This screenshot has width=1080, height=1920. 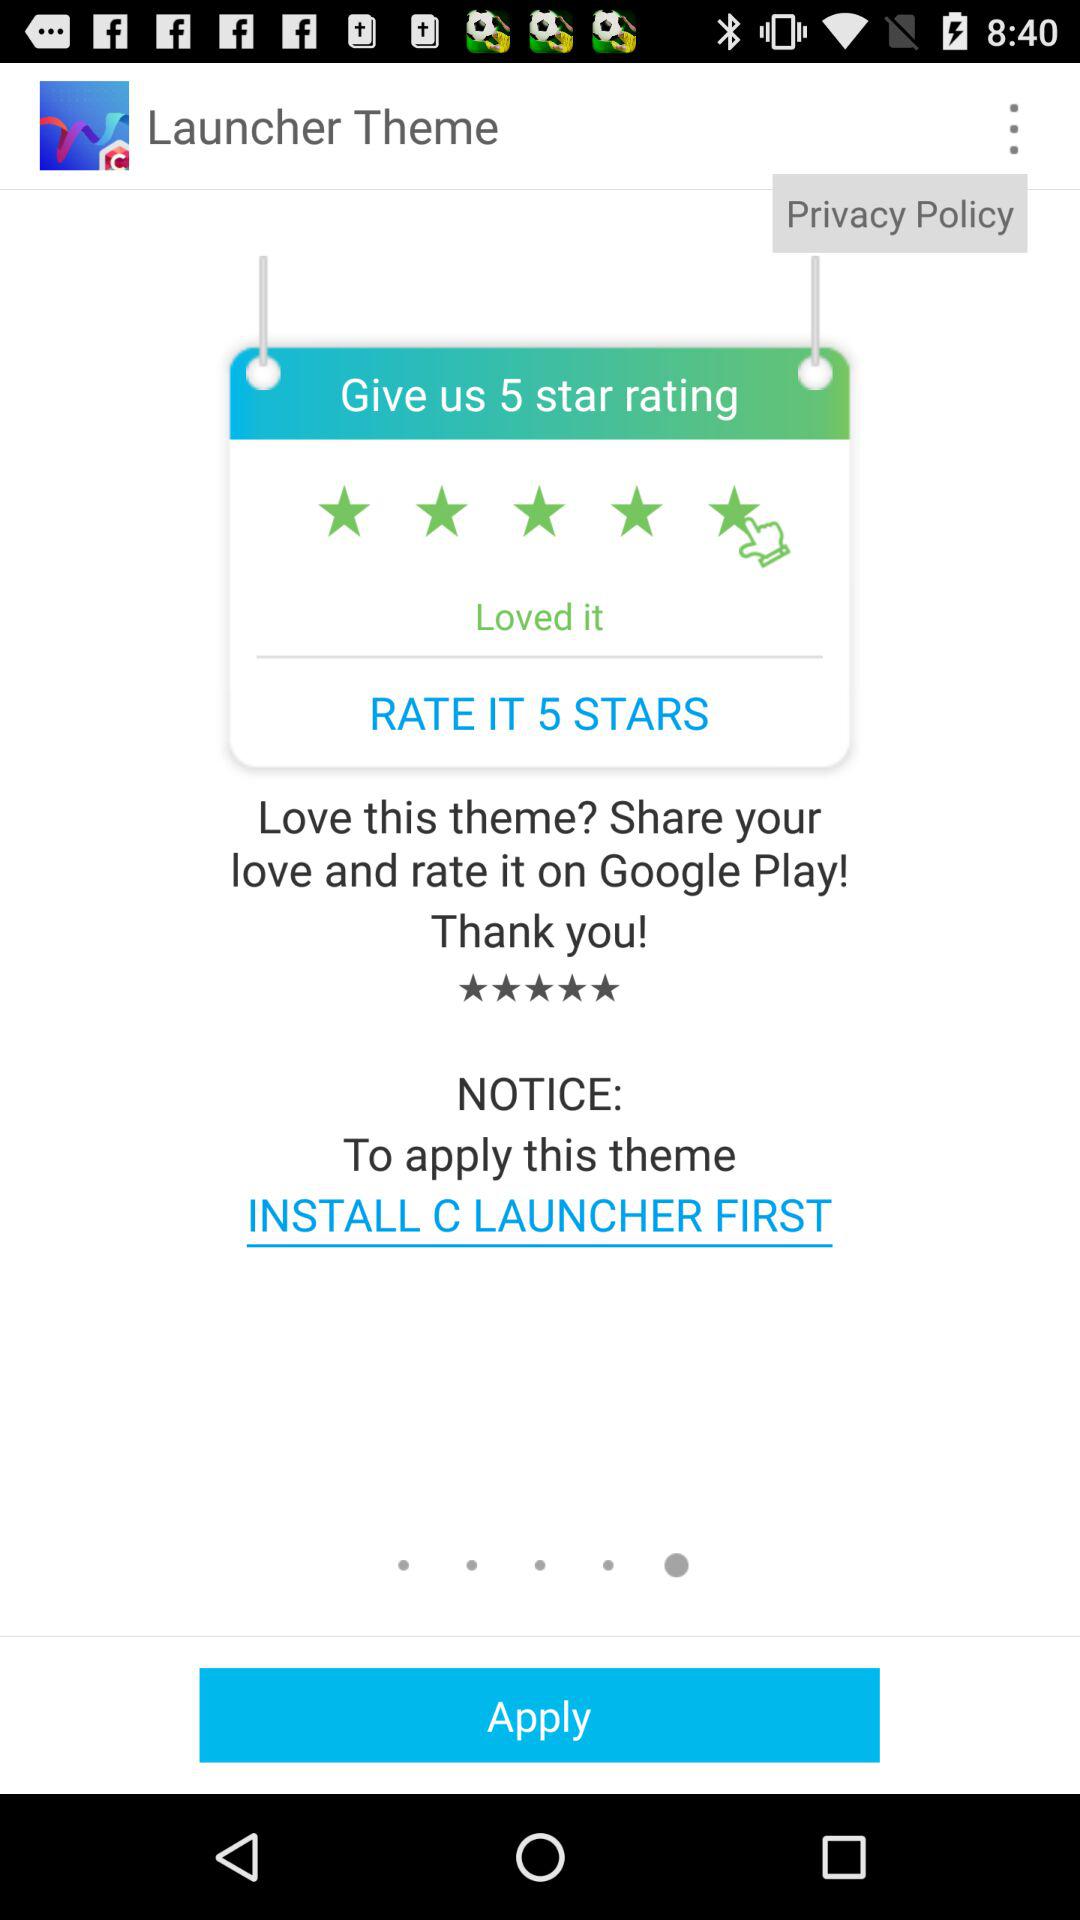 What do you see at coordinates (539, 1214) in the screenshot?
I see `turn on the icon below the to apply this app` at bounding box center [539, 1214].